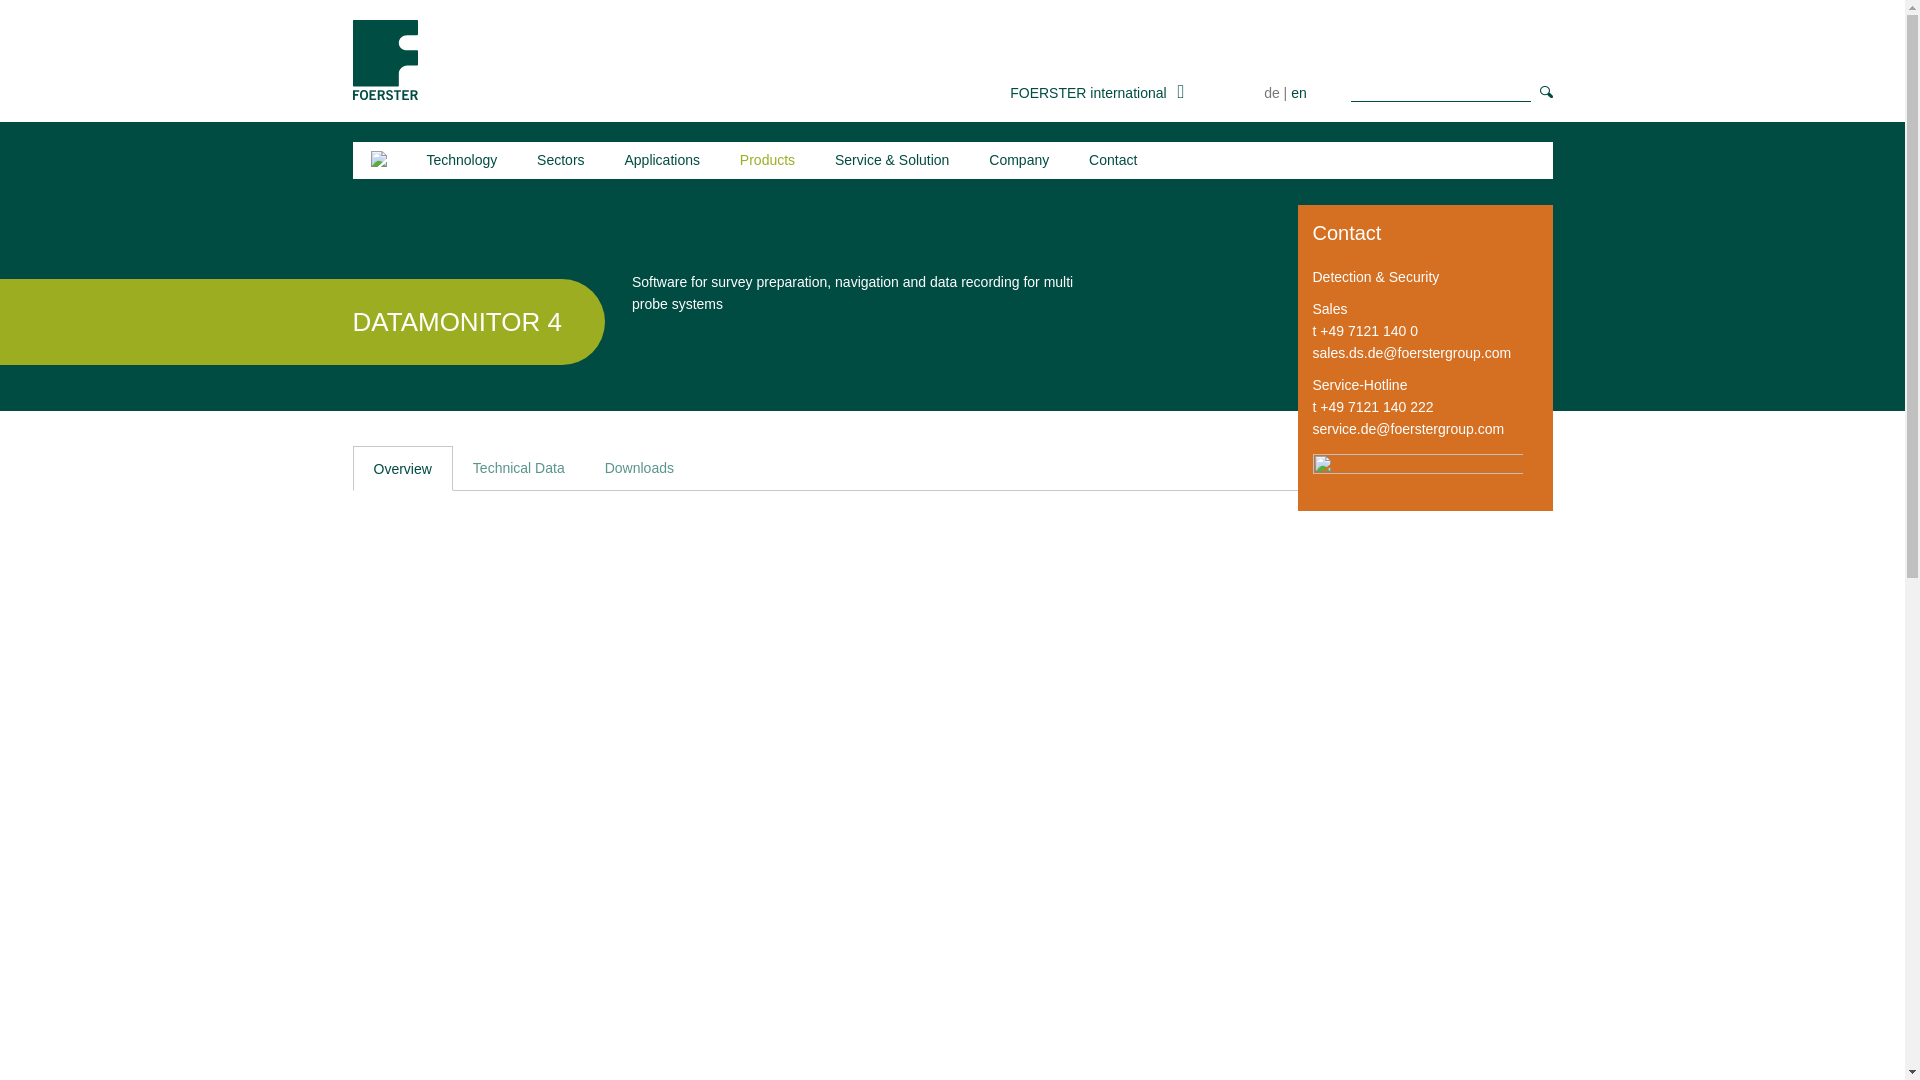 The image size is (1920, 1080). What do you see at coordinates (1298, 93) in the screenshot?
I see `en` at bounding box center [1298, 93].